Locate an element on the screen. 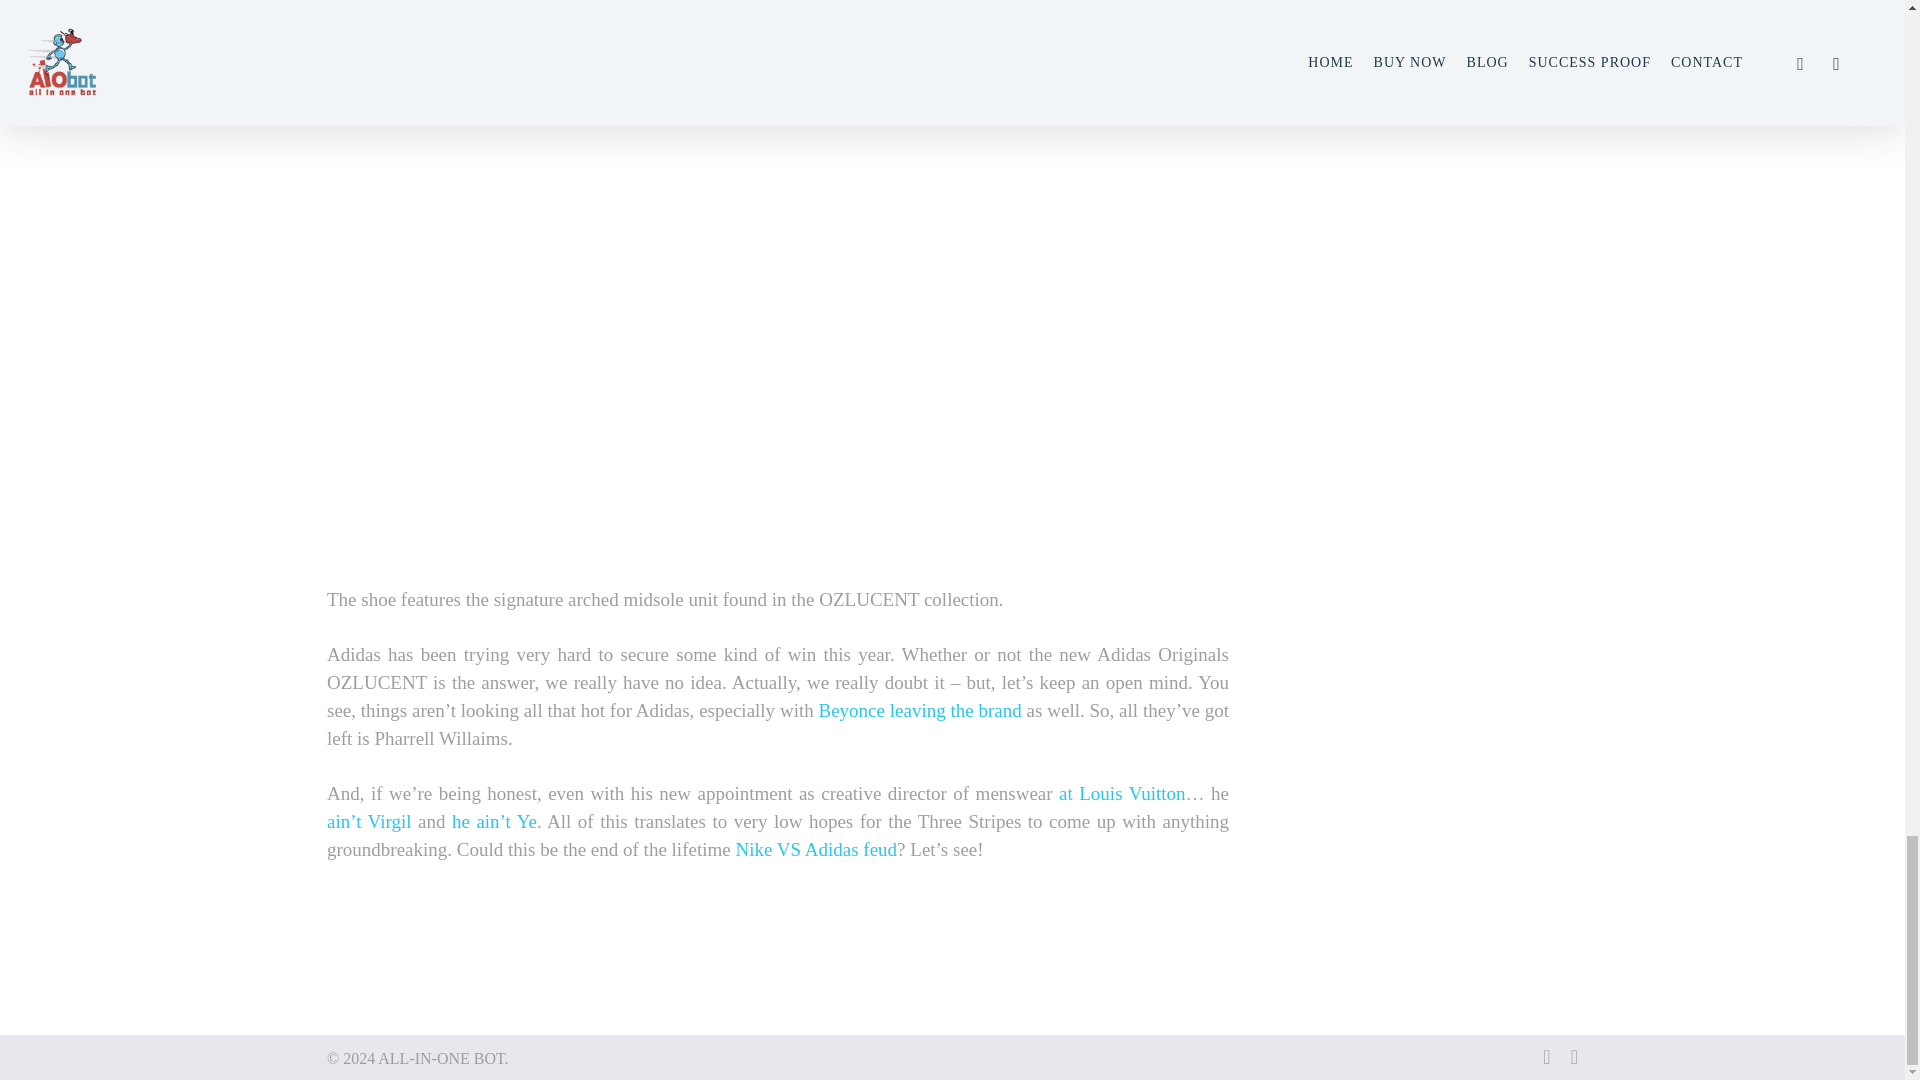  Nike VS Adidas feud is located at coordinates (816, 849).